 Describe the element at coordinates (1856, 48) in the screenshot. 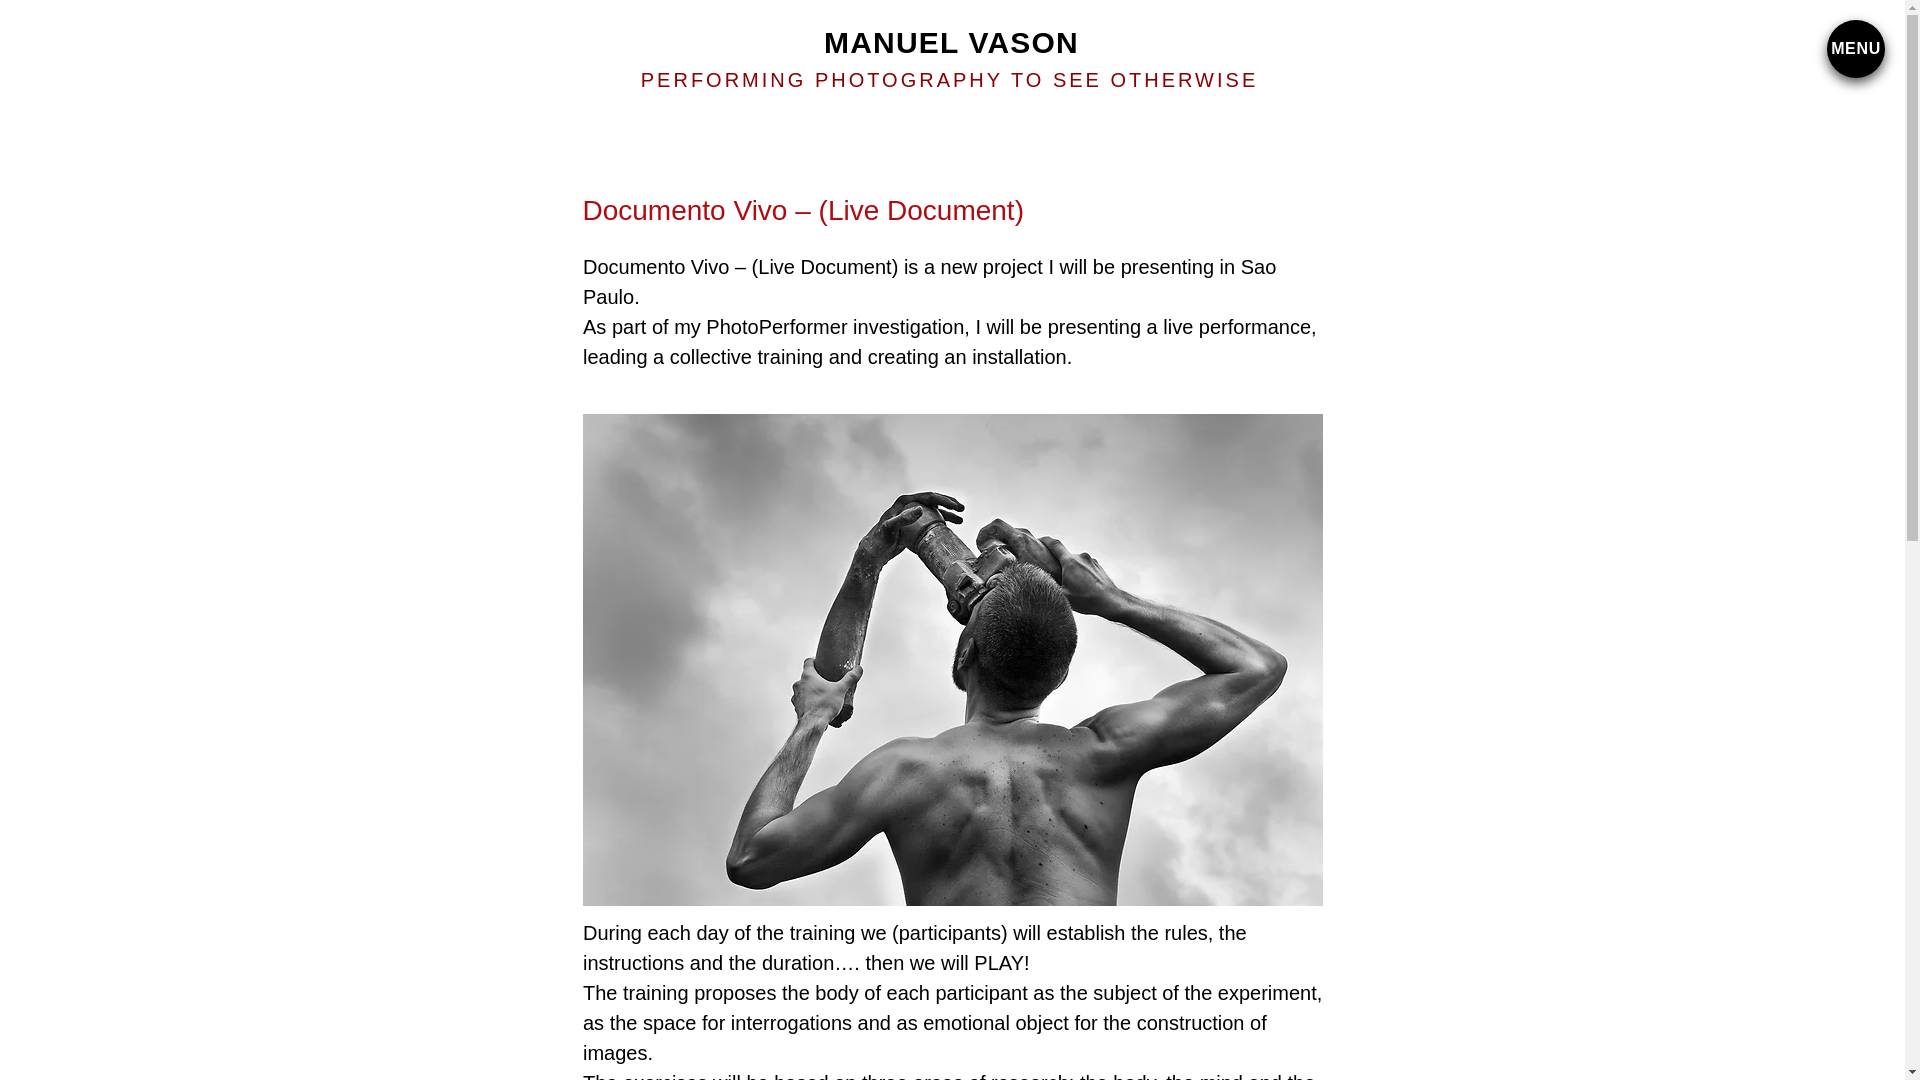

I see `MENU` at that location.